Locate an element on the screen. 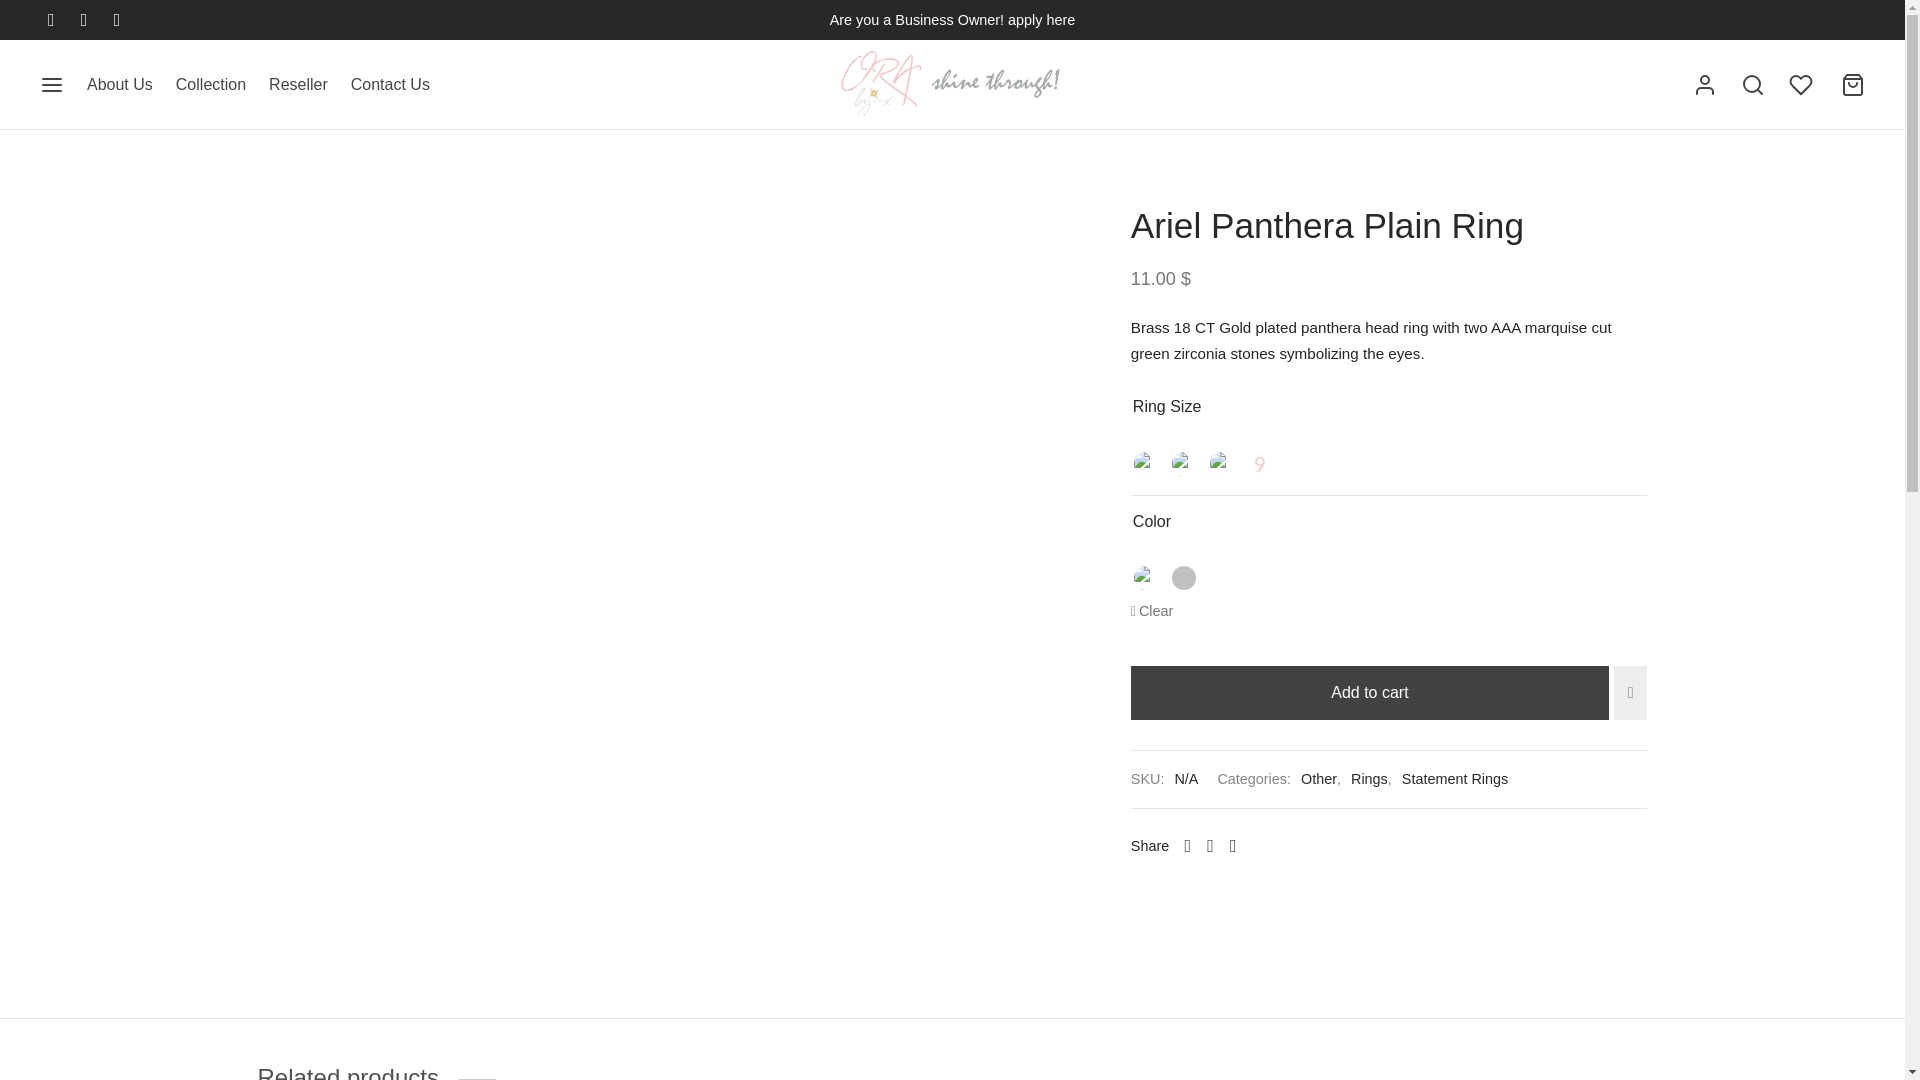 This screenshot has height=1080, width=1920. Are you a Business Owner! apply here is located at coordinates (952, 20).